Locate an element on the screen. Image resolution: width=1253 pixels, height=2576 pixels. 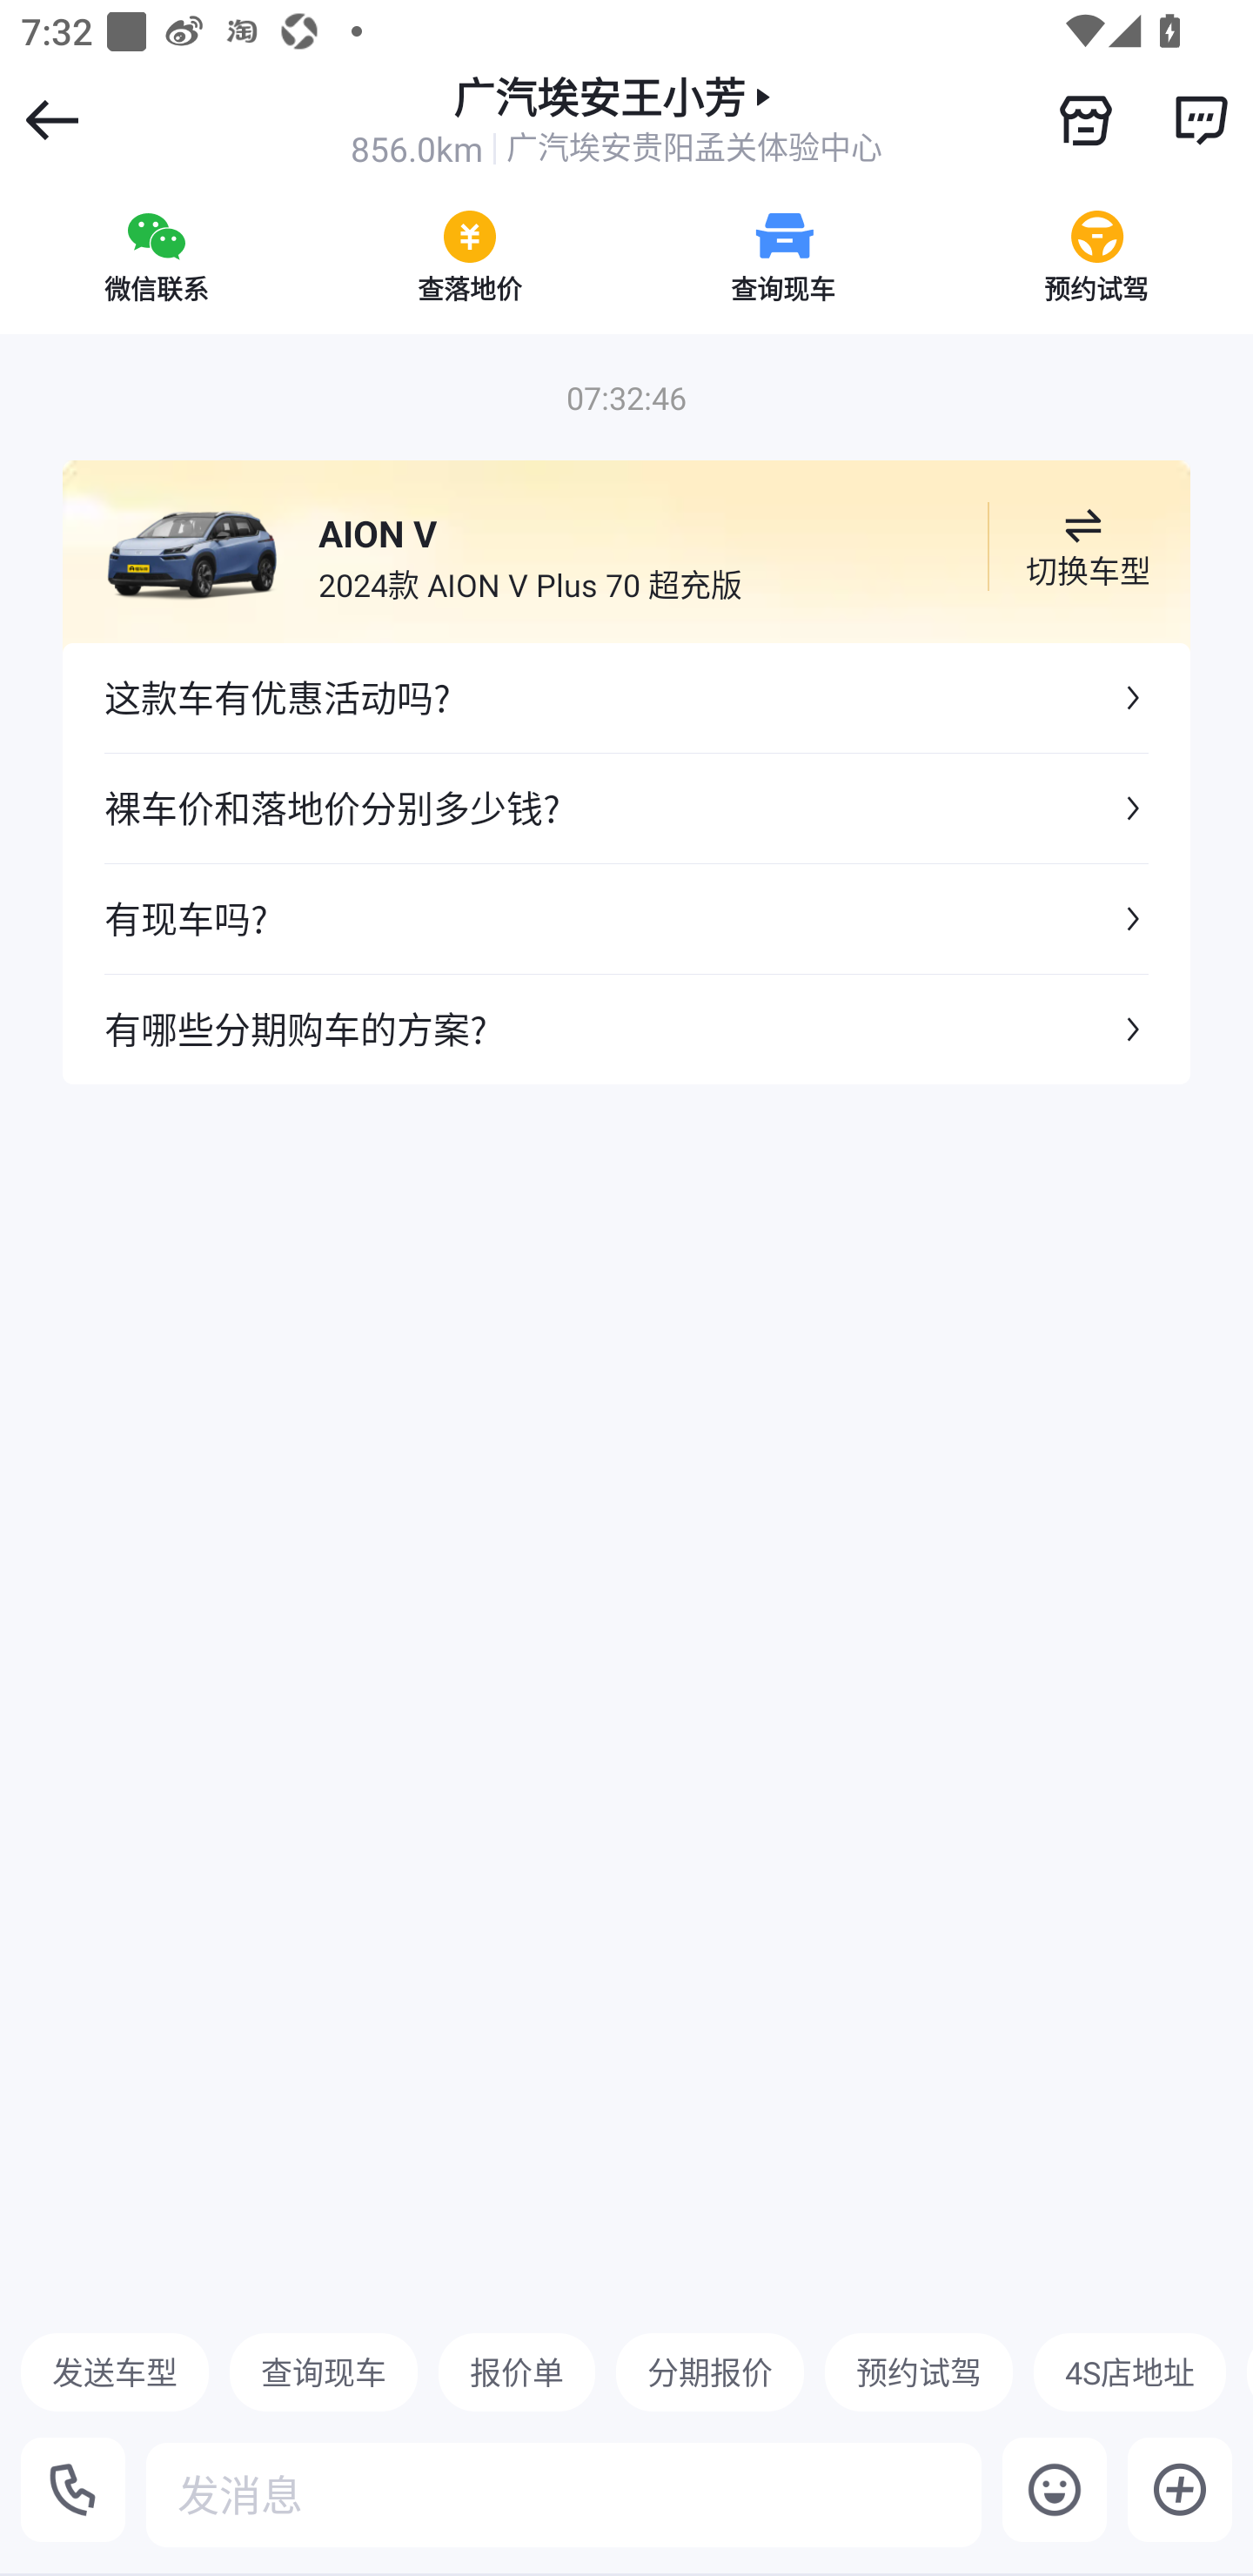
有现车吗? is located at coordinates (626, 917).